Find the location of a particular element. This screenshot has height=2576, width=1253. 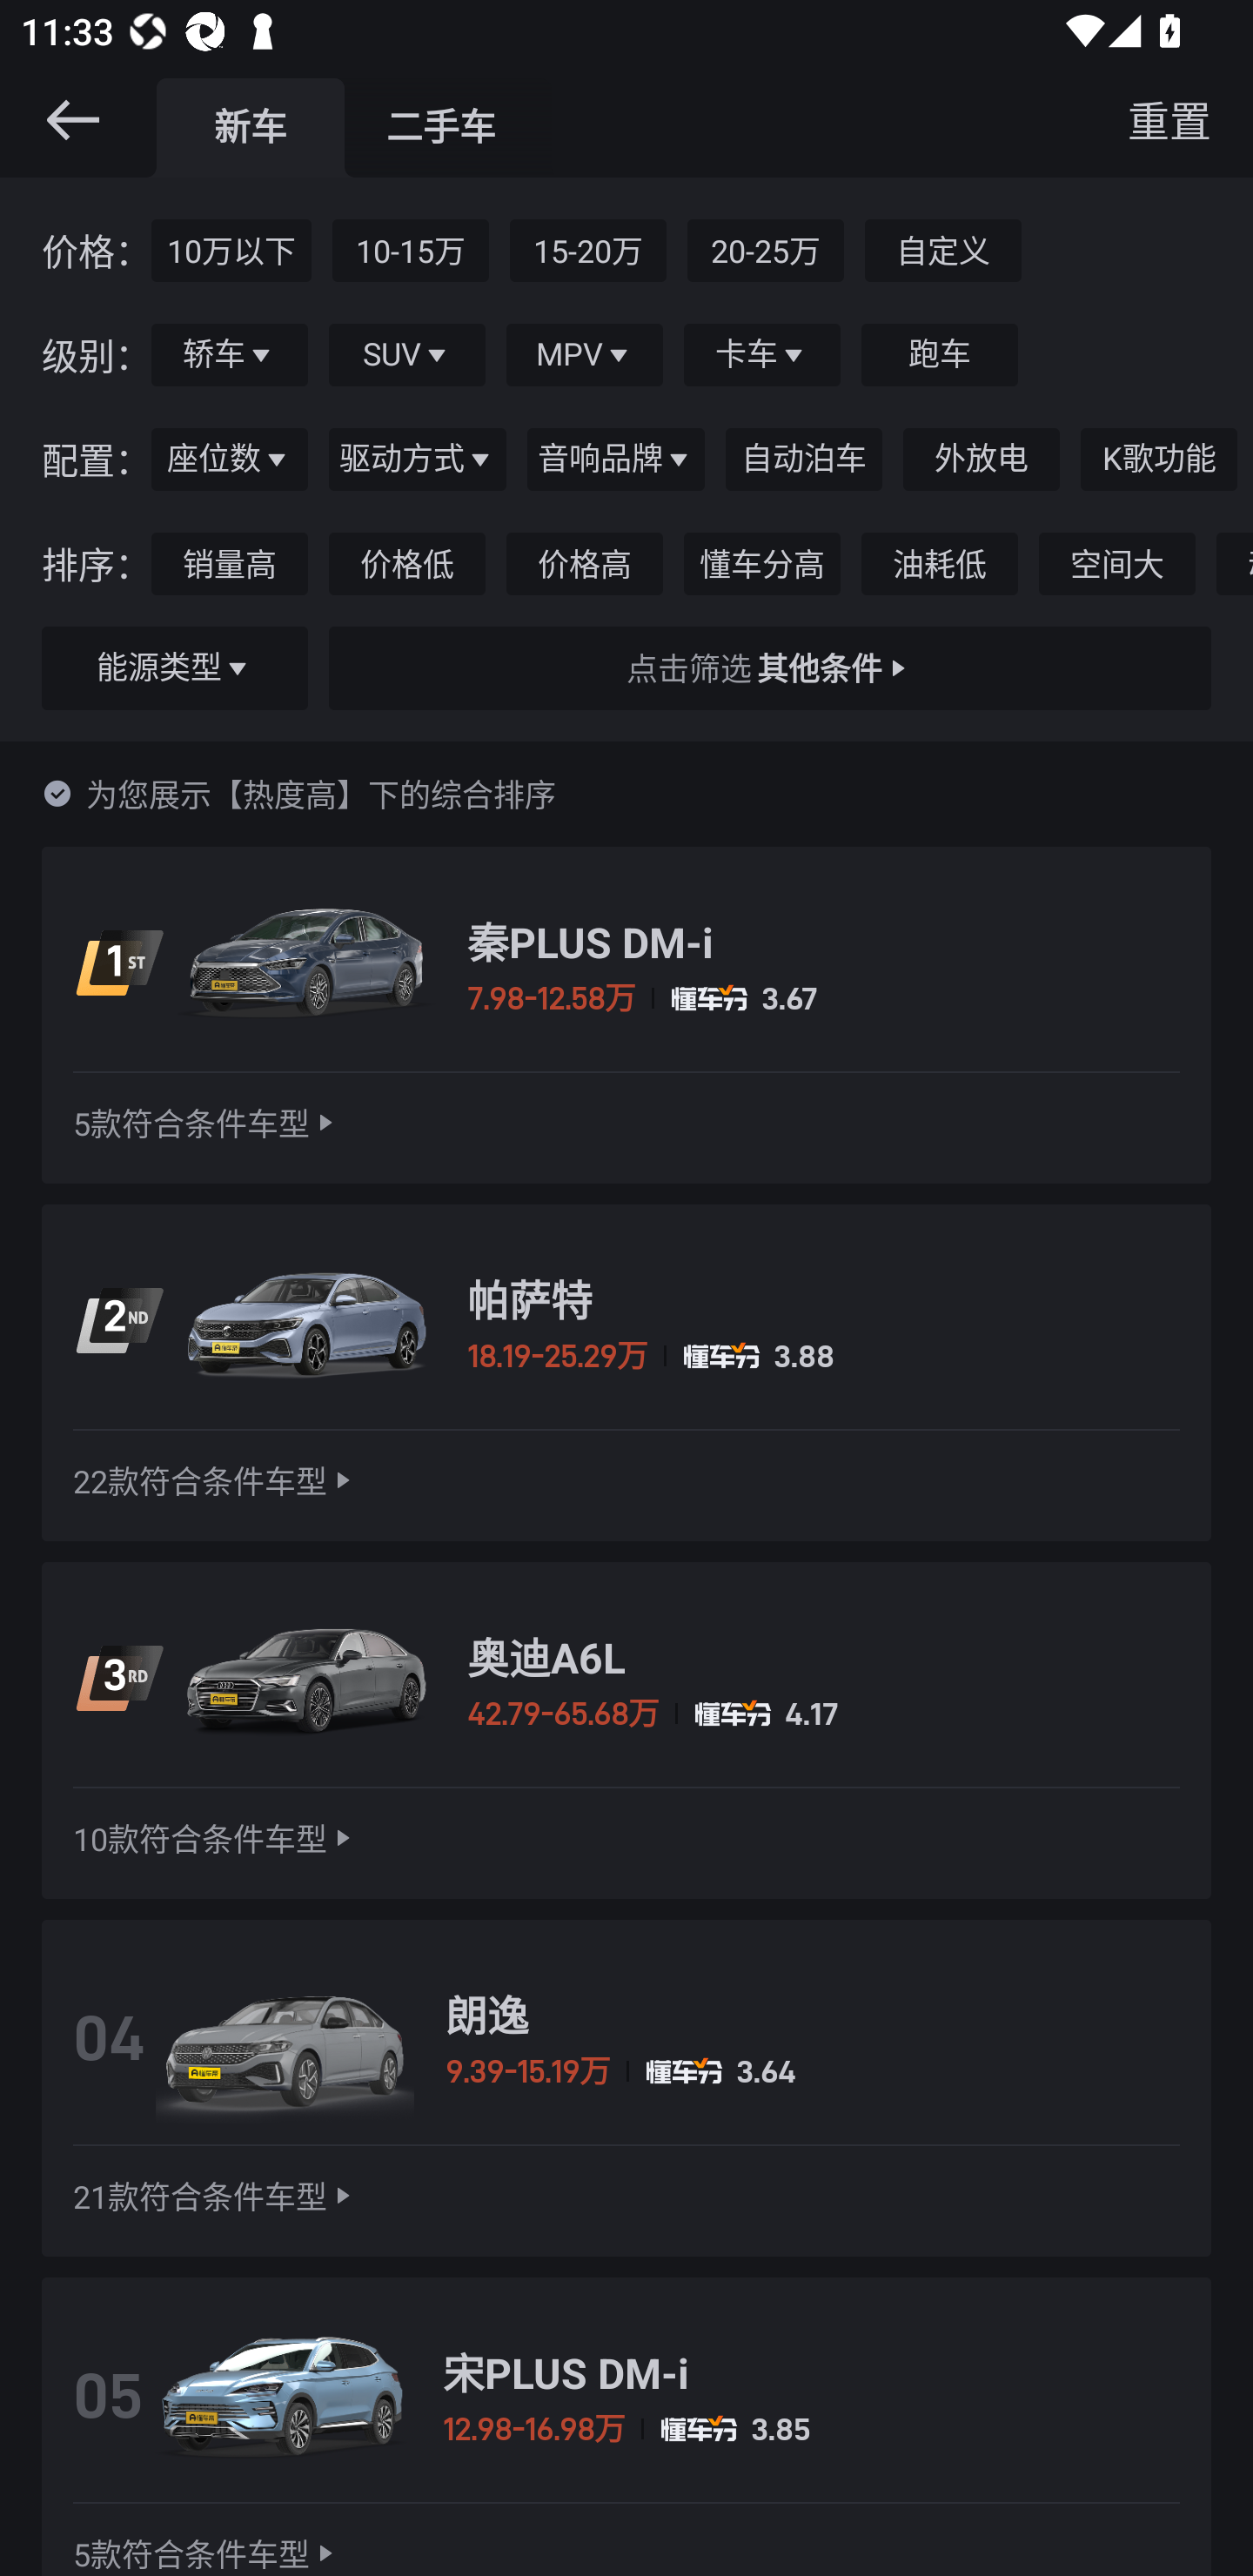

能源类型 is located at coordinates (174, 668).